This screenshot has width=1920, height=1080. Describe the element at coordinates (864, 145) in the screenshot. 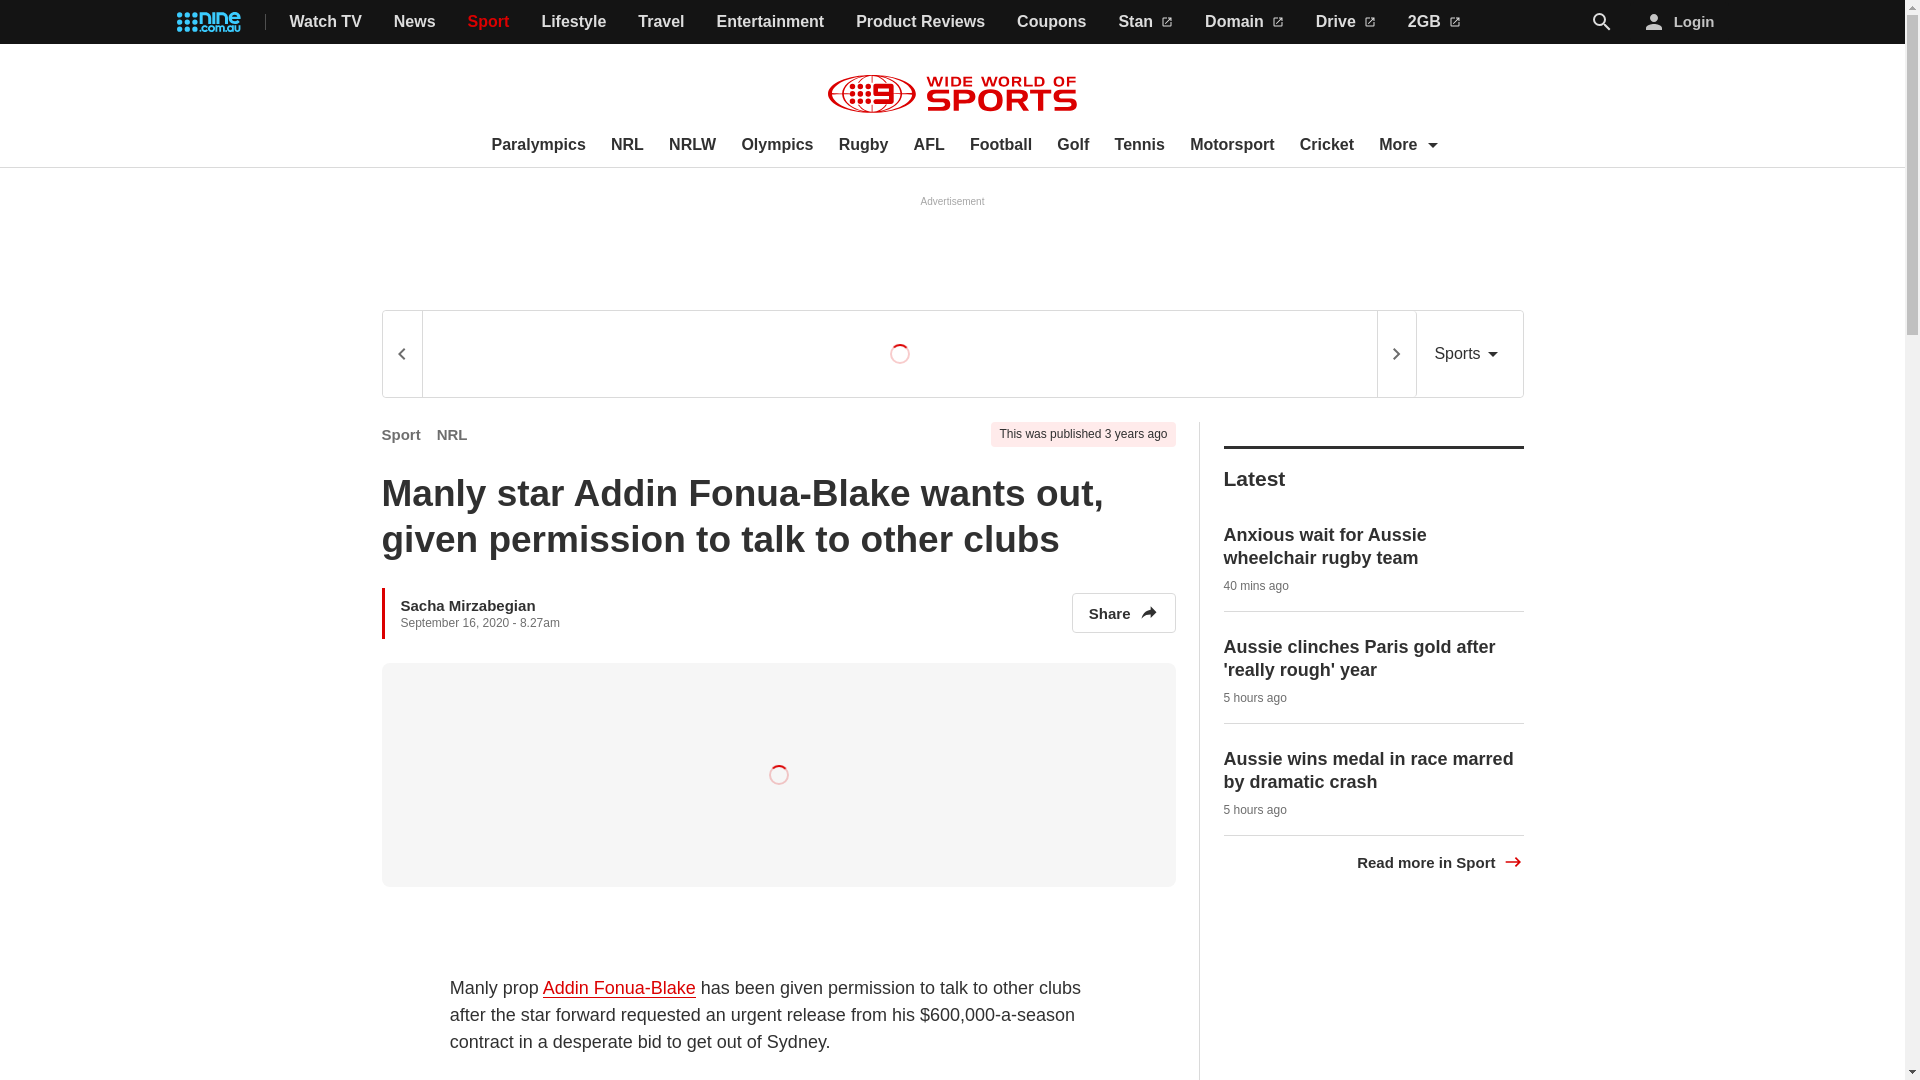

I see `Rugby` at that location.